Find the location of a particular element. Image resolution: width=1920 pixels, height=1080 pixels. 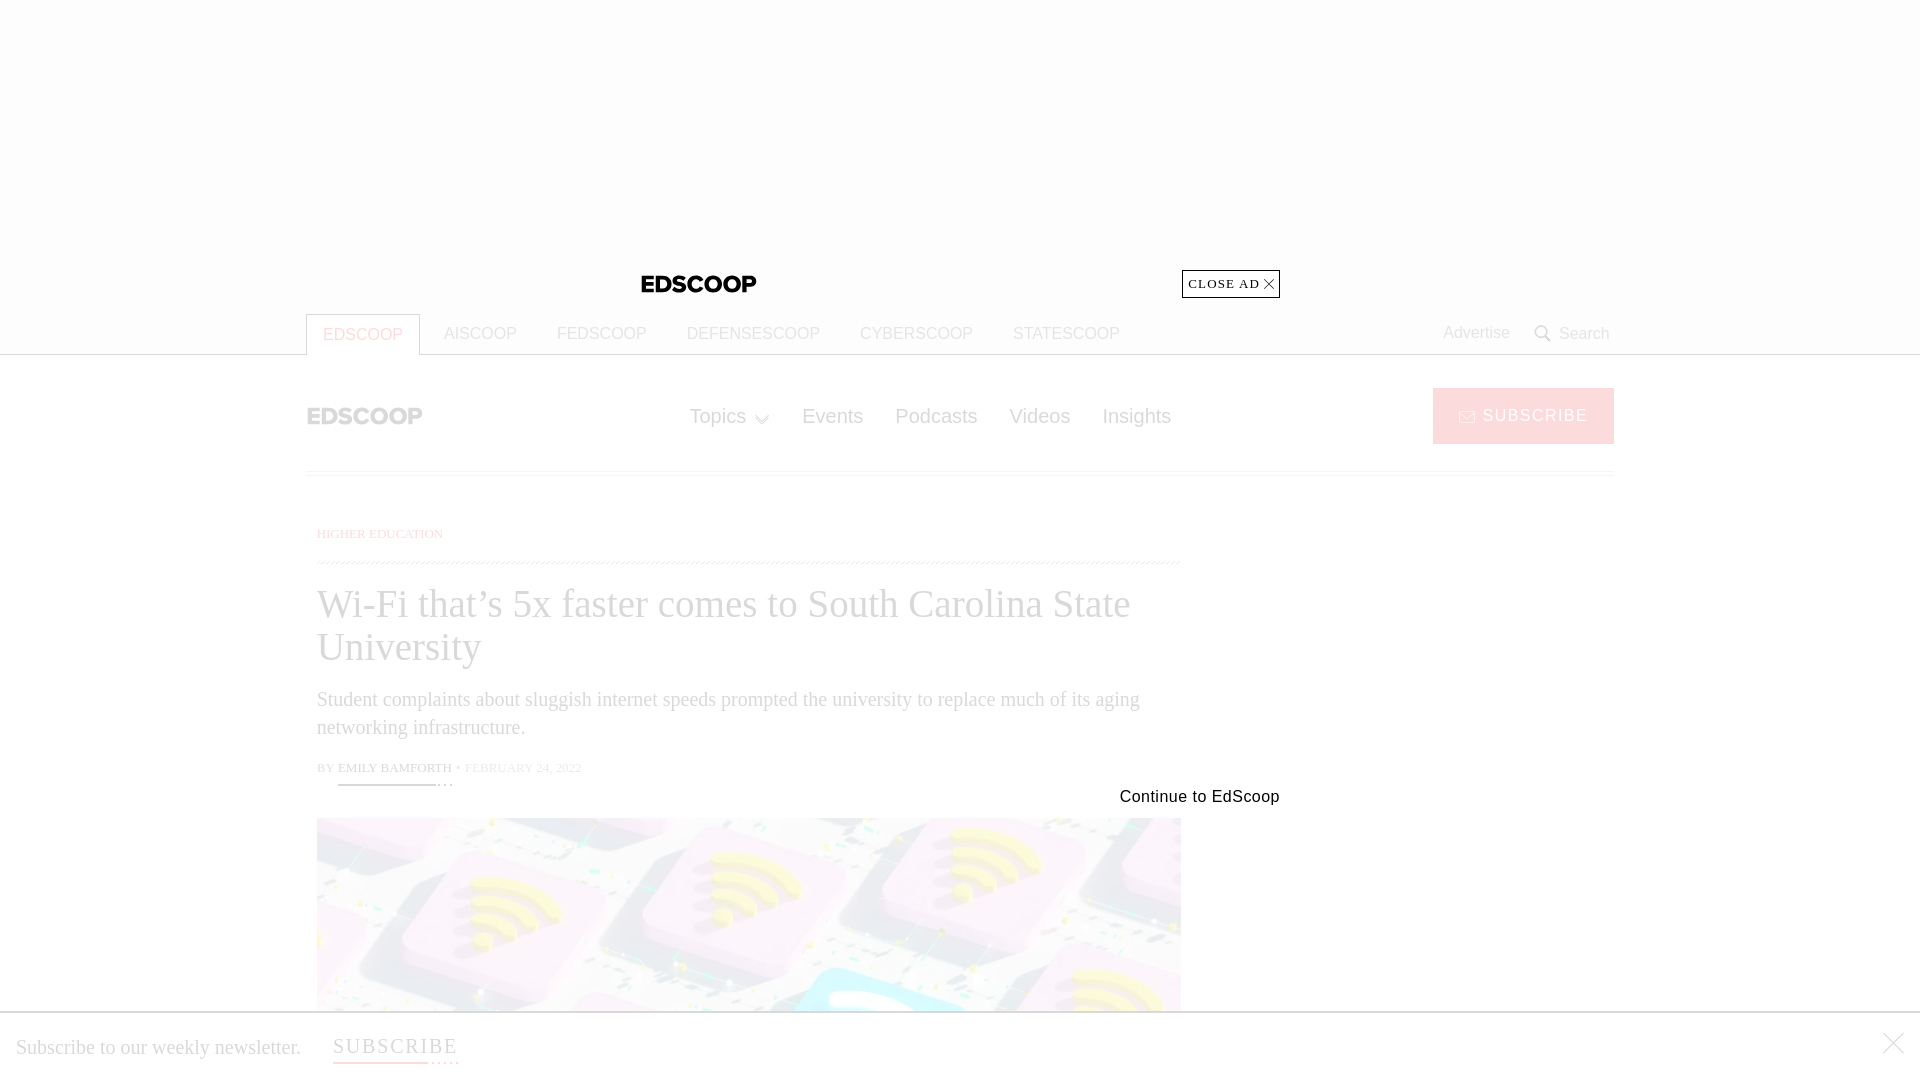

Advertise is located at coordinates (1476, 333).